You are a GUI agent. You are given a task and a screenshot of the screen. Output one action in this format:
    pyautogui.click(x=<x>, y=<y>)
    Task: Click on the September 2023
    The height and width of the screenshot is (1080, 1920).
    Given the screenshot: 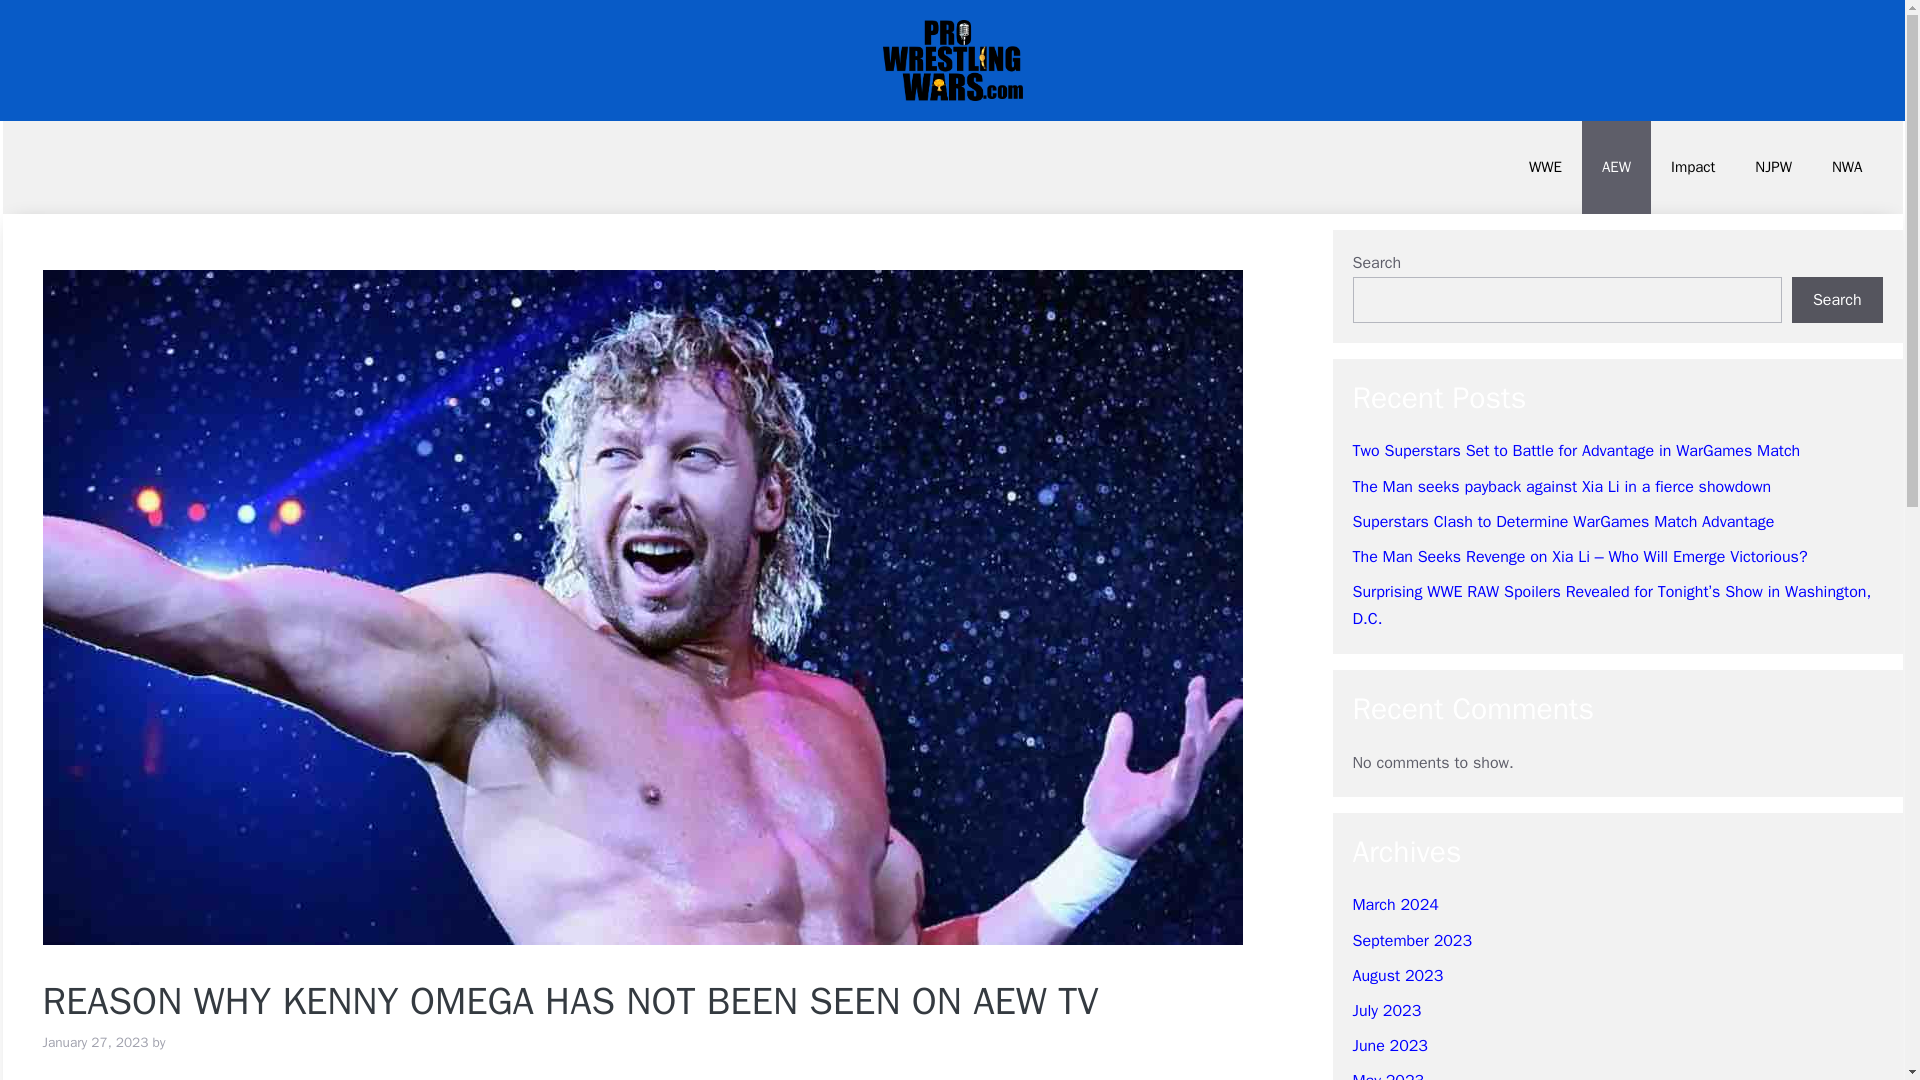 What is the action you would take?
    pyautogui.click(x=1412, y=940)
    